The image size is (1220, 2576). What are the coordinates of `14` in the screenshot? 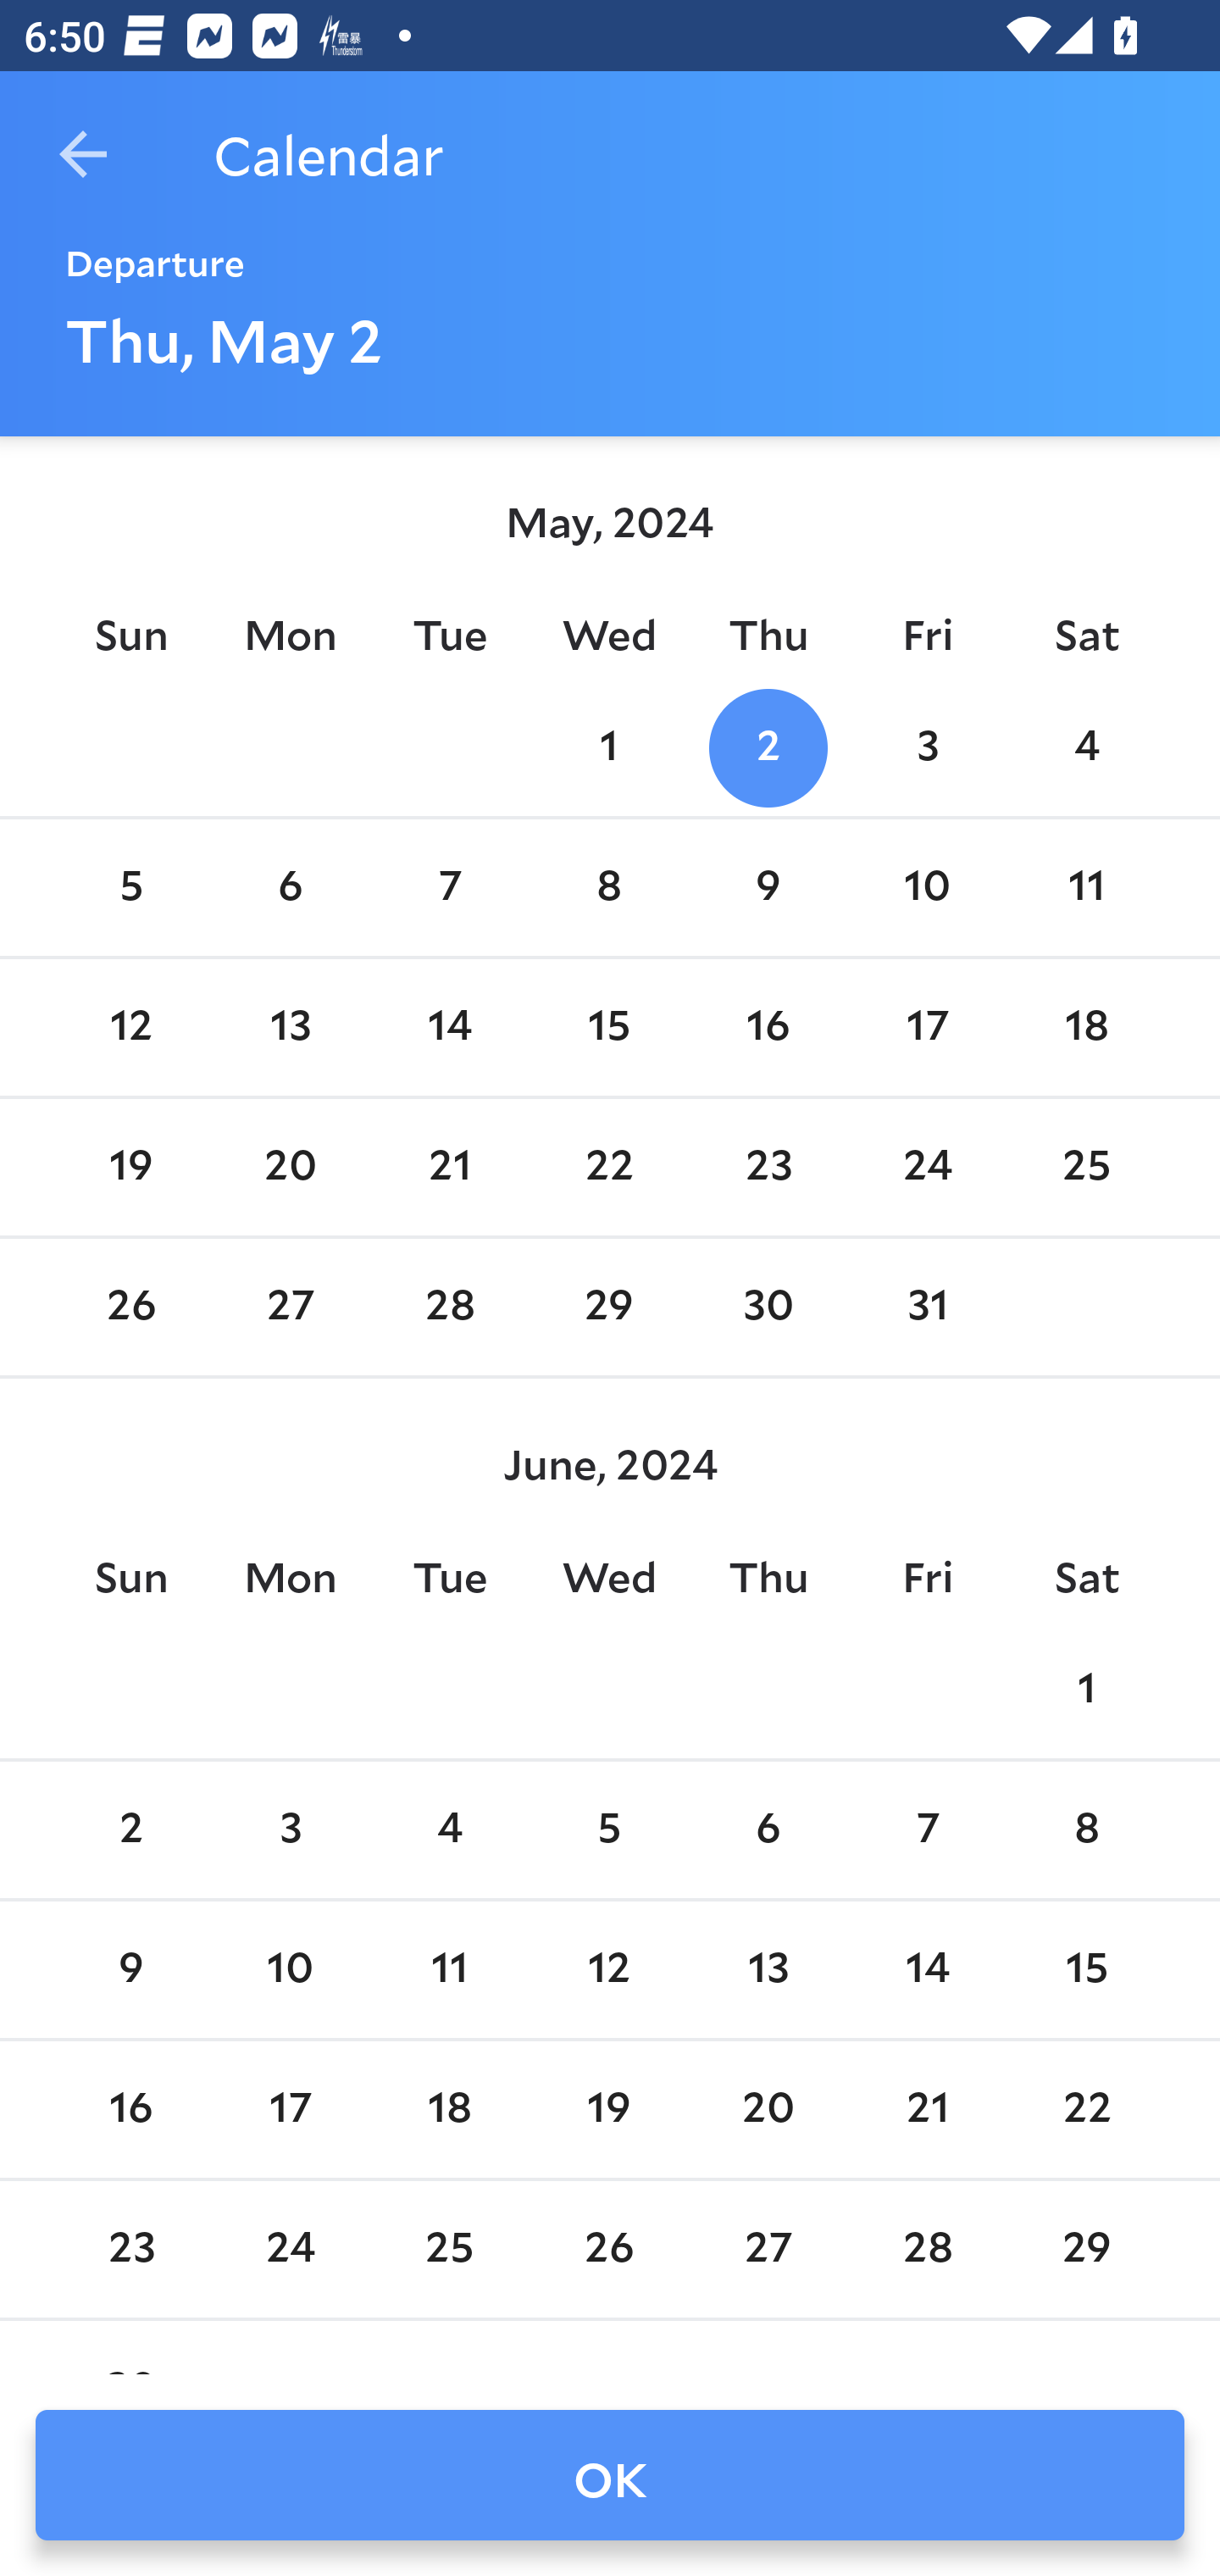 It's located at (449, 1027).